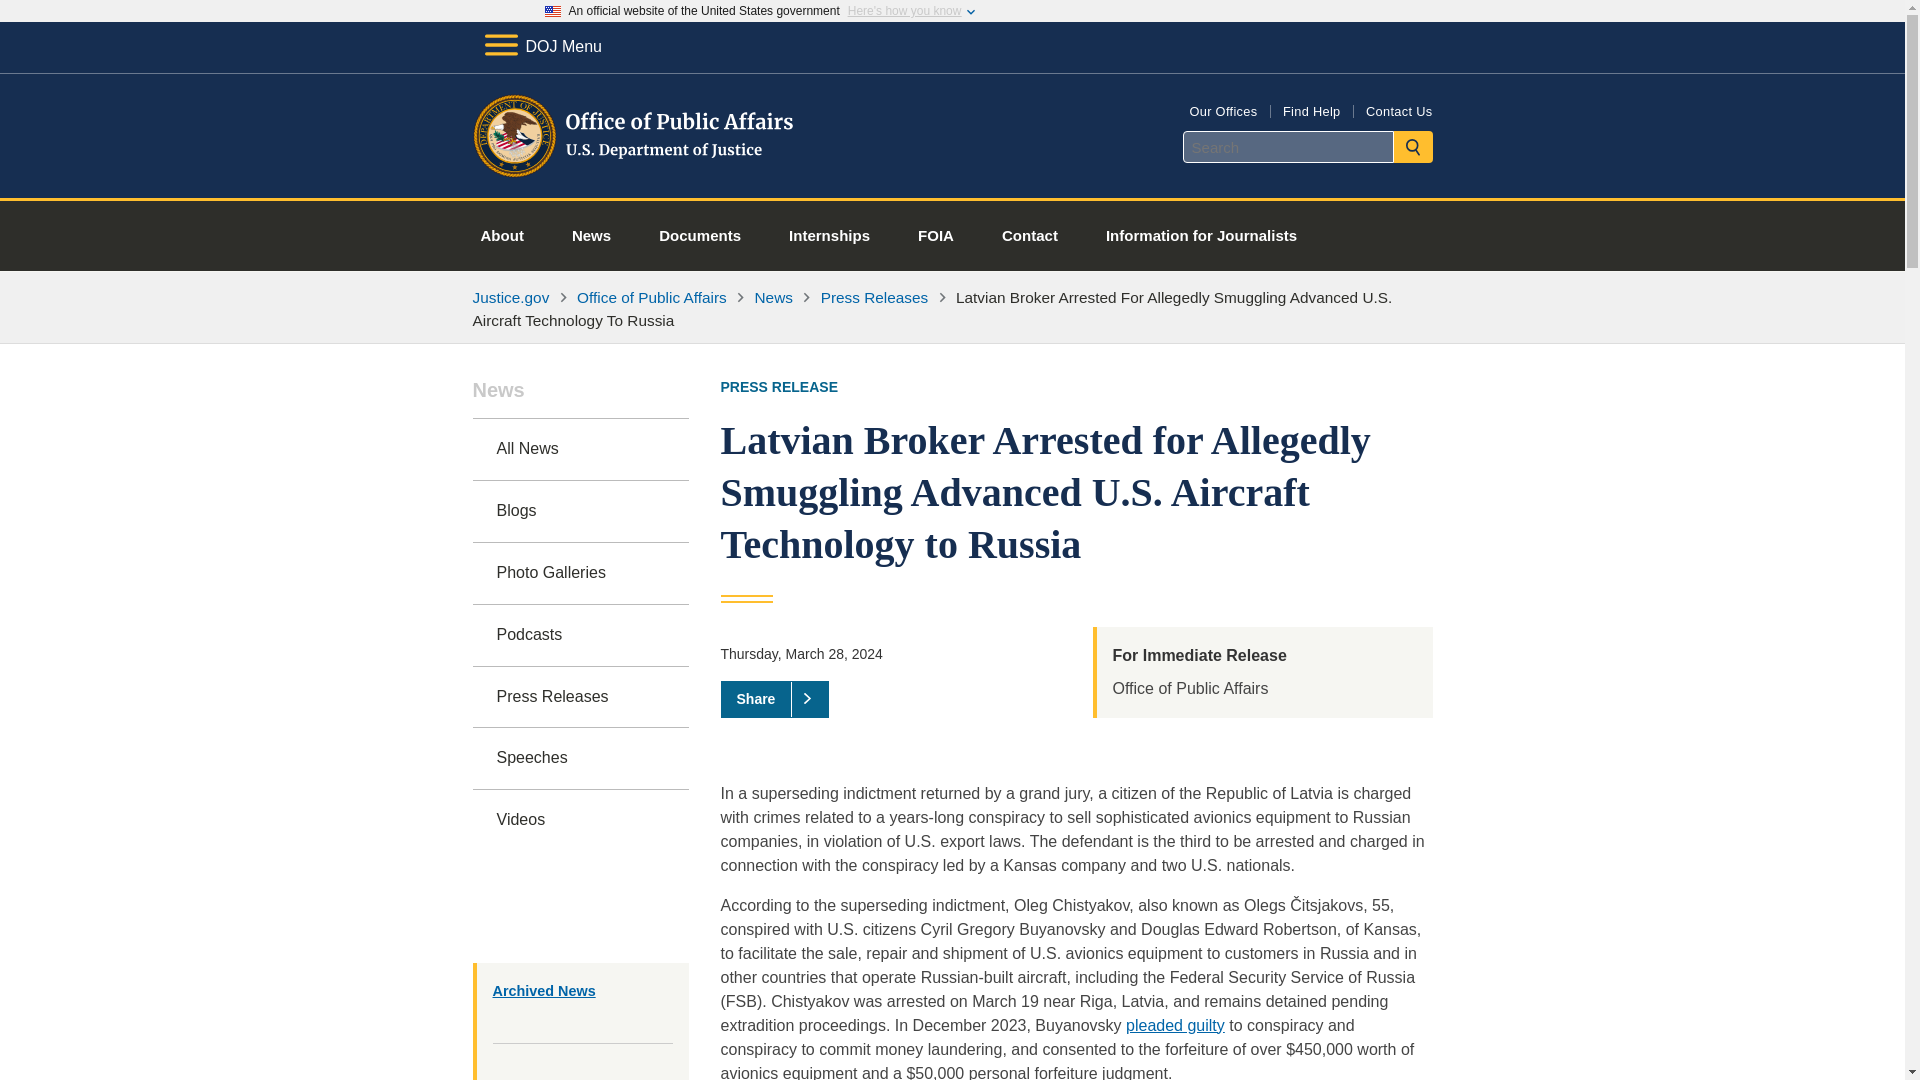 Image resolution: width=1920 pixels, height=1080 pixels. I want to click on Office of Public Affairs, so click(652, 297).